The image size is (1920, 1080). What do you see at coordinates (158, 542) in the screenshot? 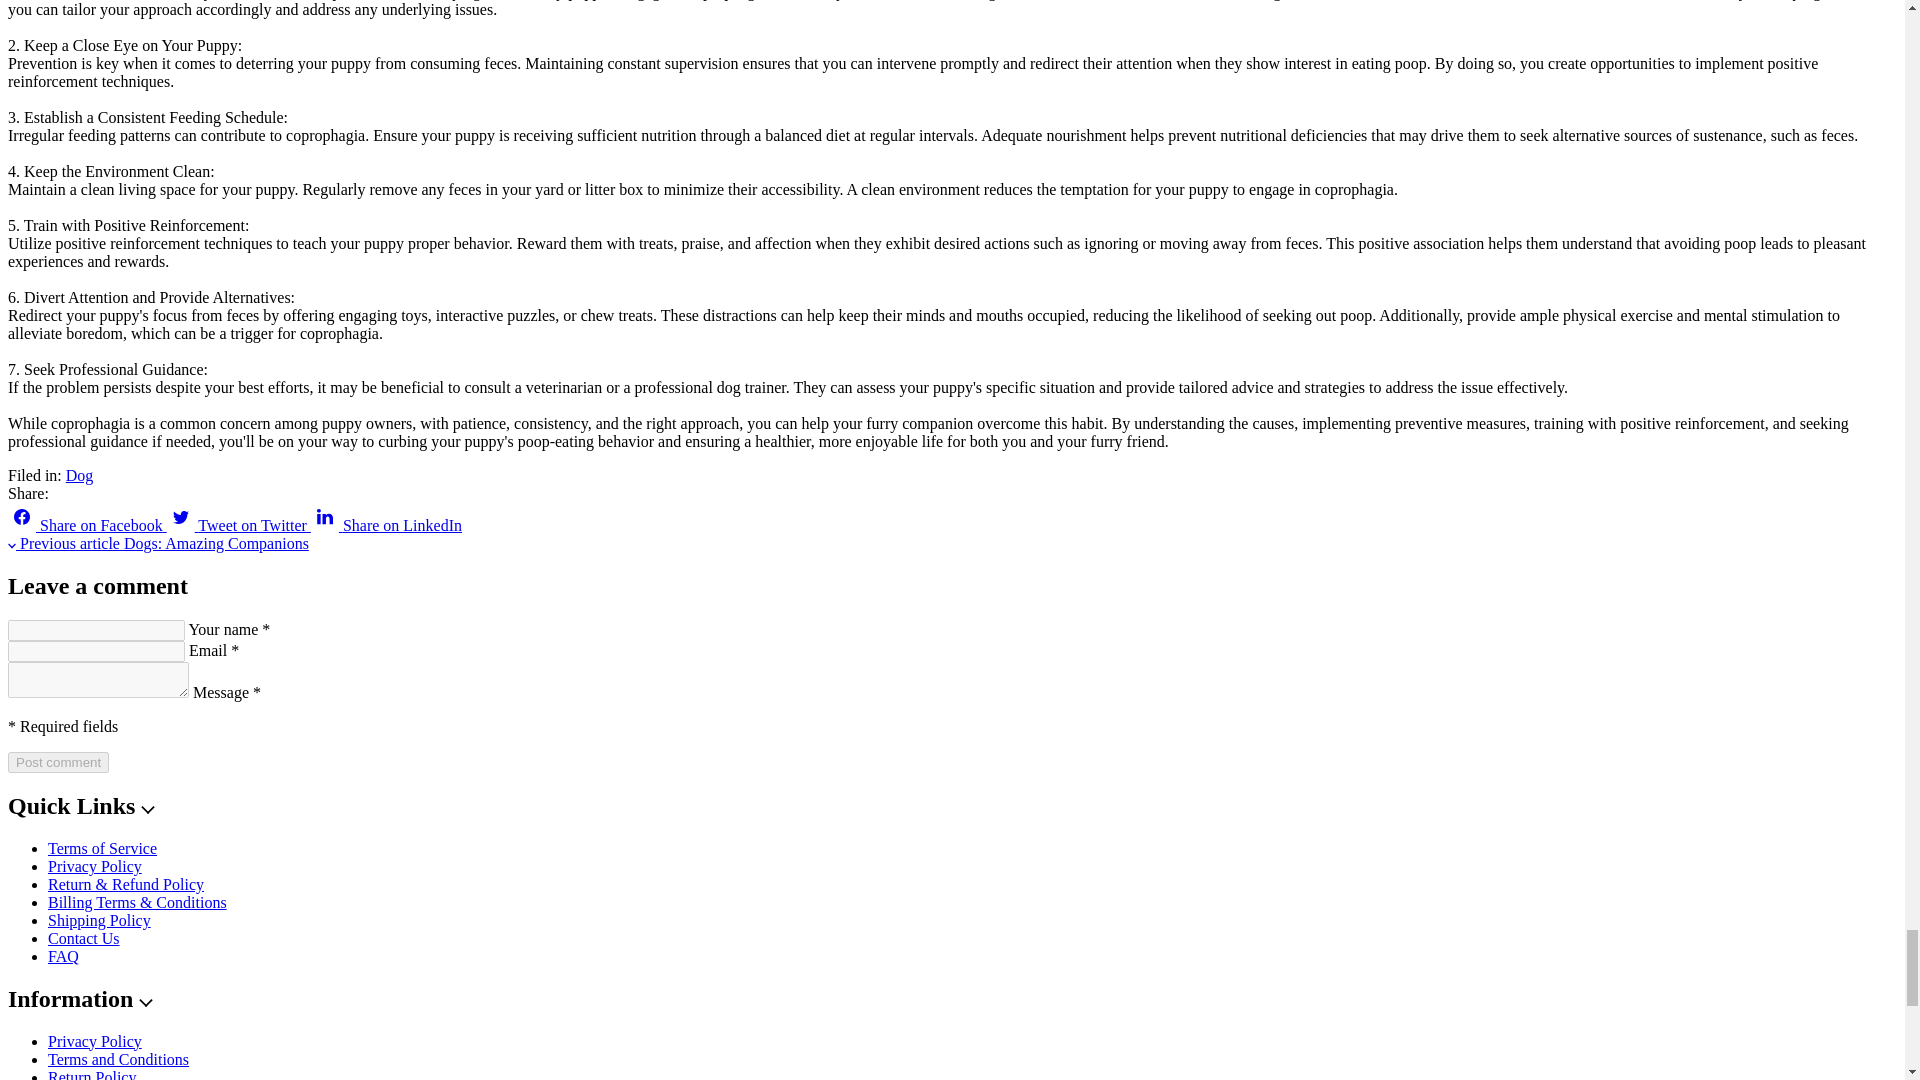
I see `Previous article Dogs: Amazing Companions` at bounding box center [158, 542].